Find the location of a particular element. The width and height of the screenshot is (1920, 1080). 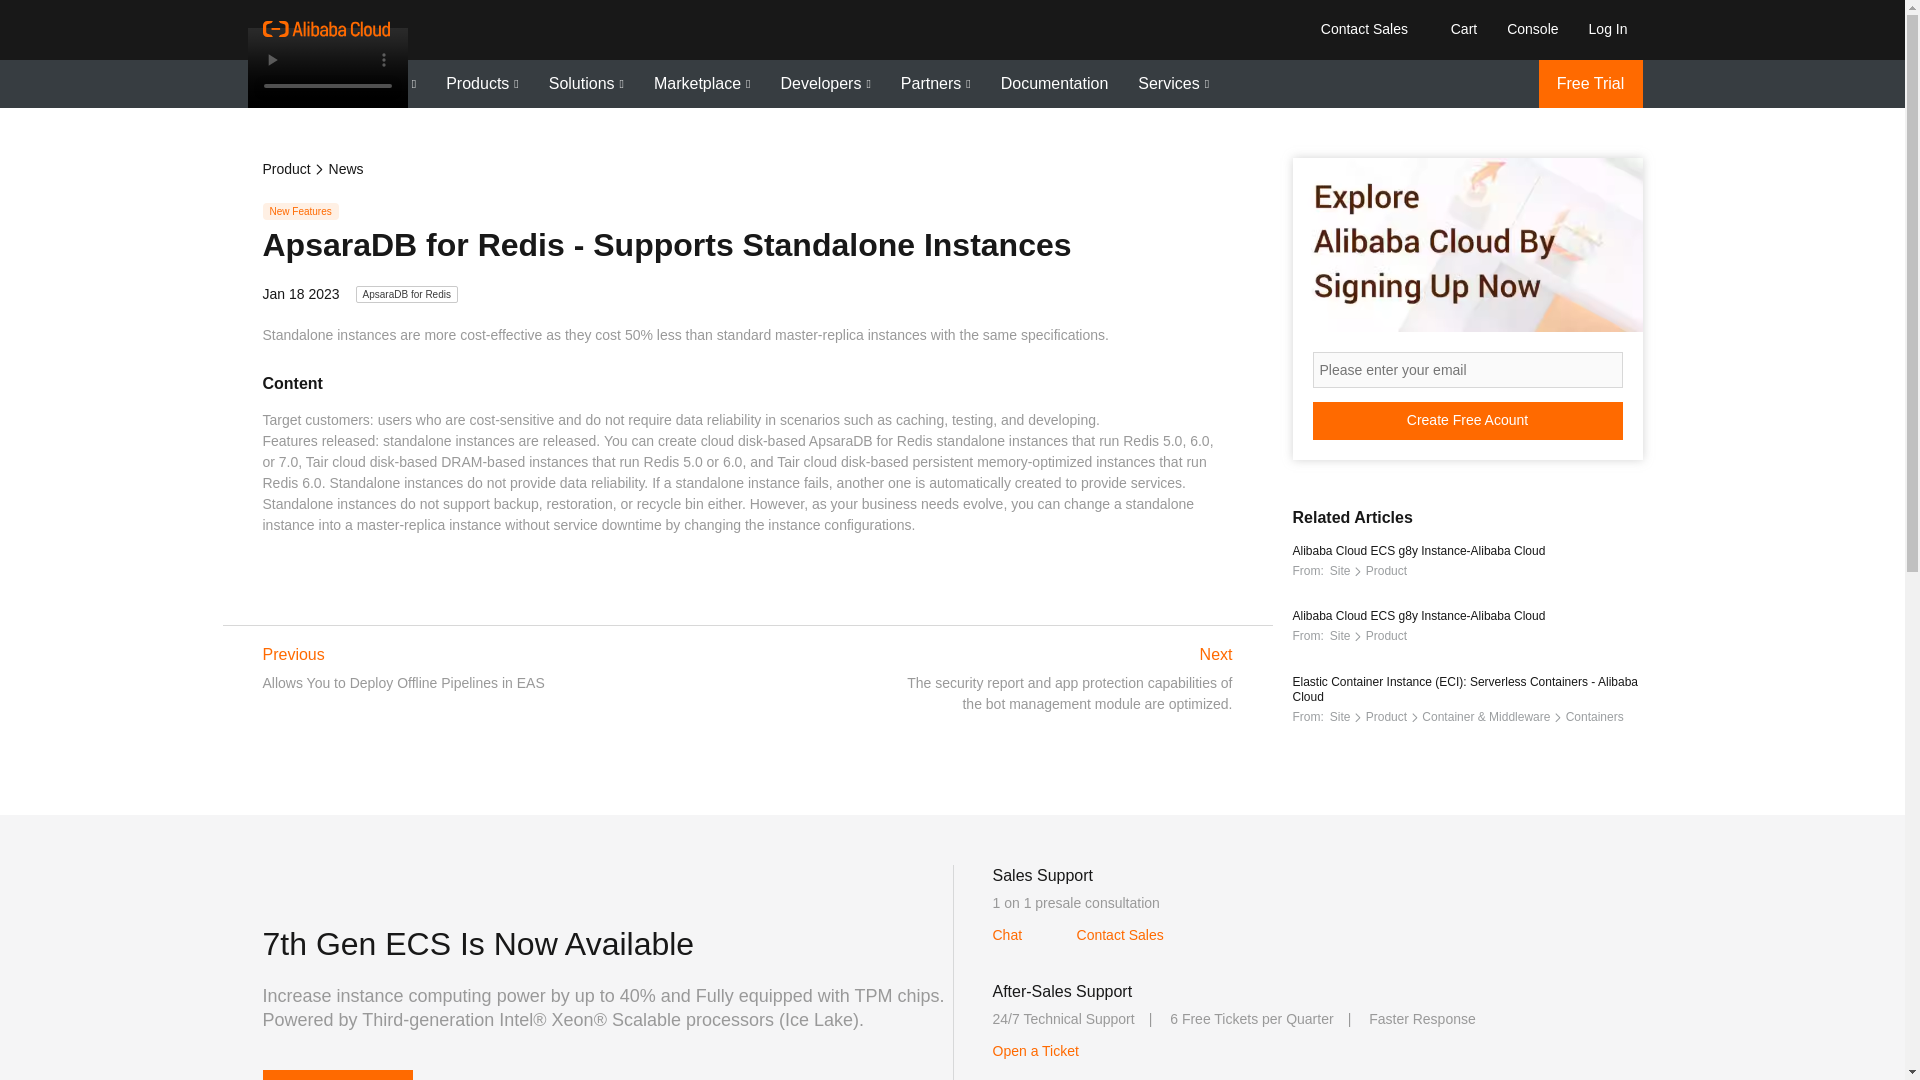

Developers is located at coordinates (824, 84).